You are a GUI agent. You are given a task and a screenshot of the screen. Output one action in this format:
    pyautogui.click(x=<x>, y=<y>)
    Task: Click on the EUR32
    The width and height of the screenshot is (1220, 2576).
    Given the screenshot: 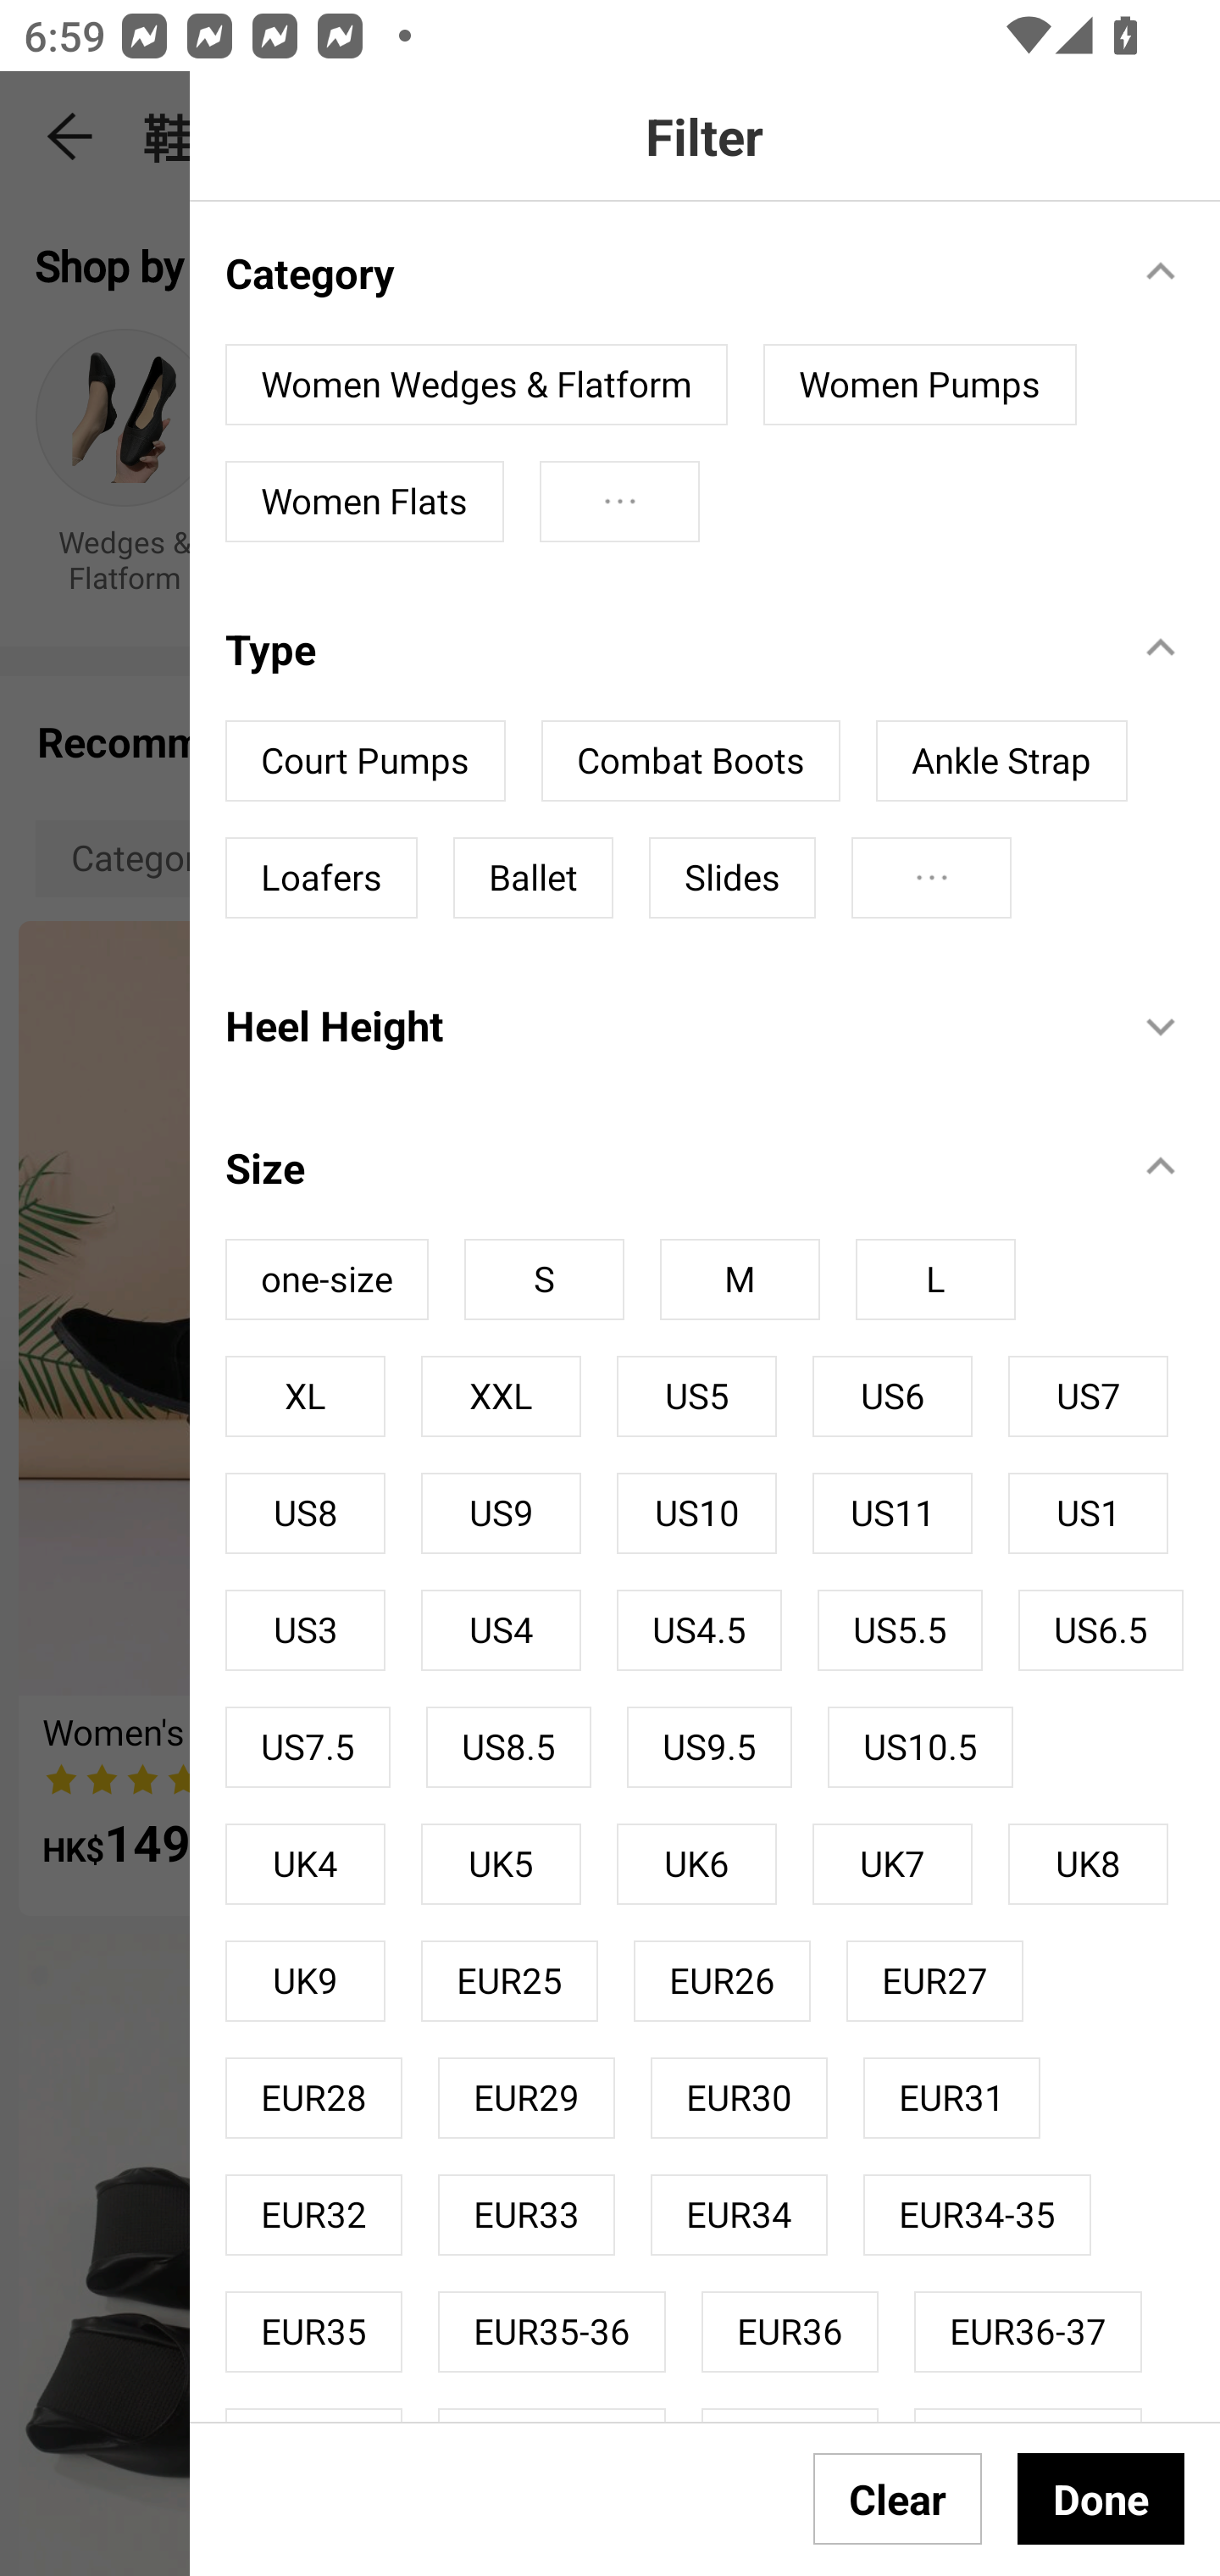 What is the action you would take?
    pyautogui.click(x=313, y=2215)
    